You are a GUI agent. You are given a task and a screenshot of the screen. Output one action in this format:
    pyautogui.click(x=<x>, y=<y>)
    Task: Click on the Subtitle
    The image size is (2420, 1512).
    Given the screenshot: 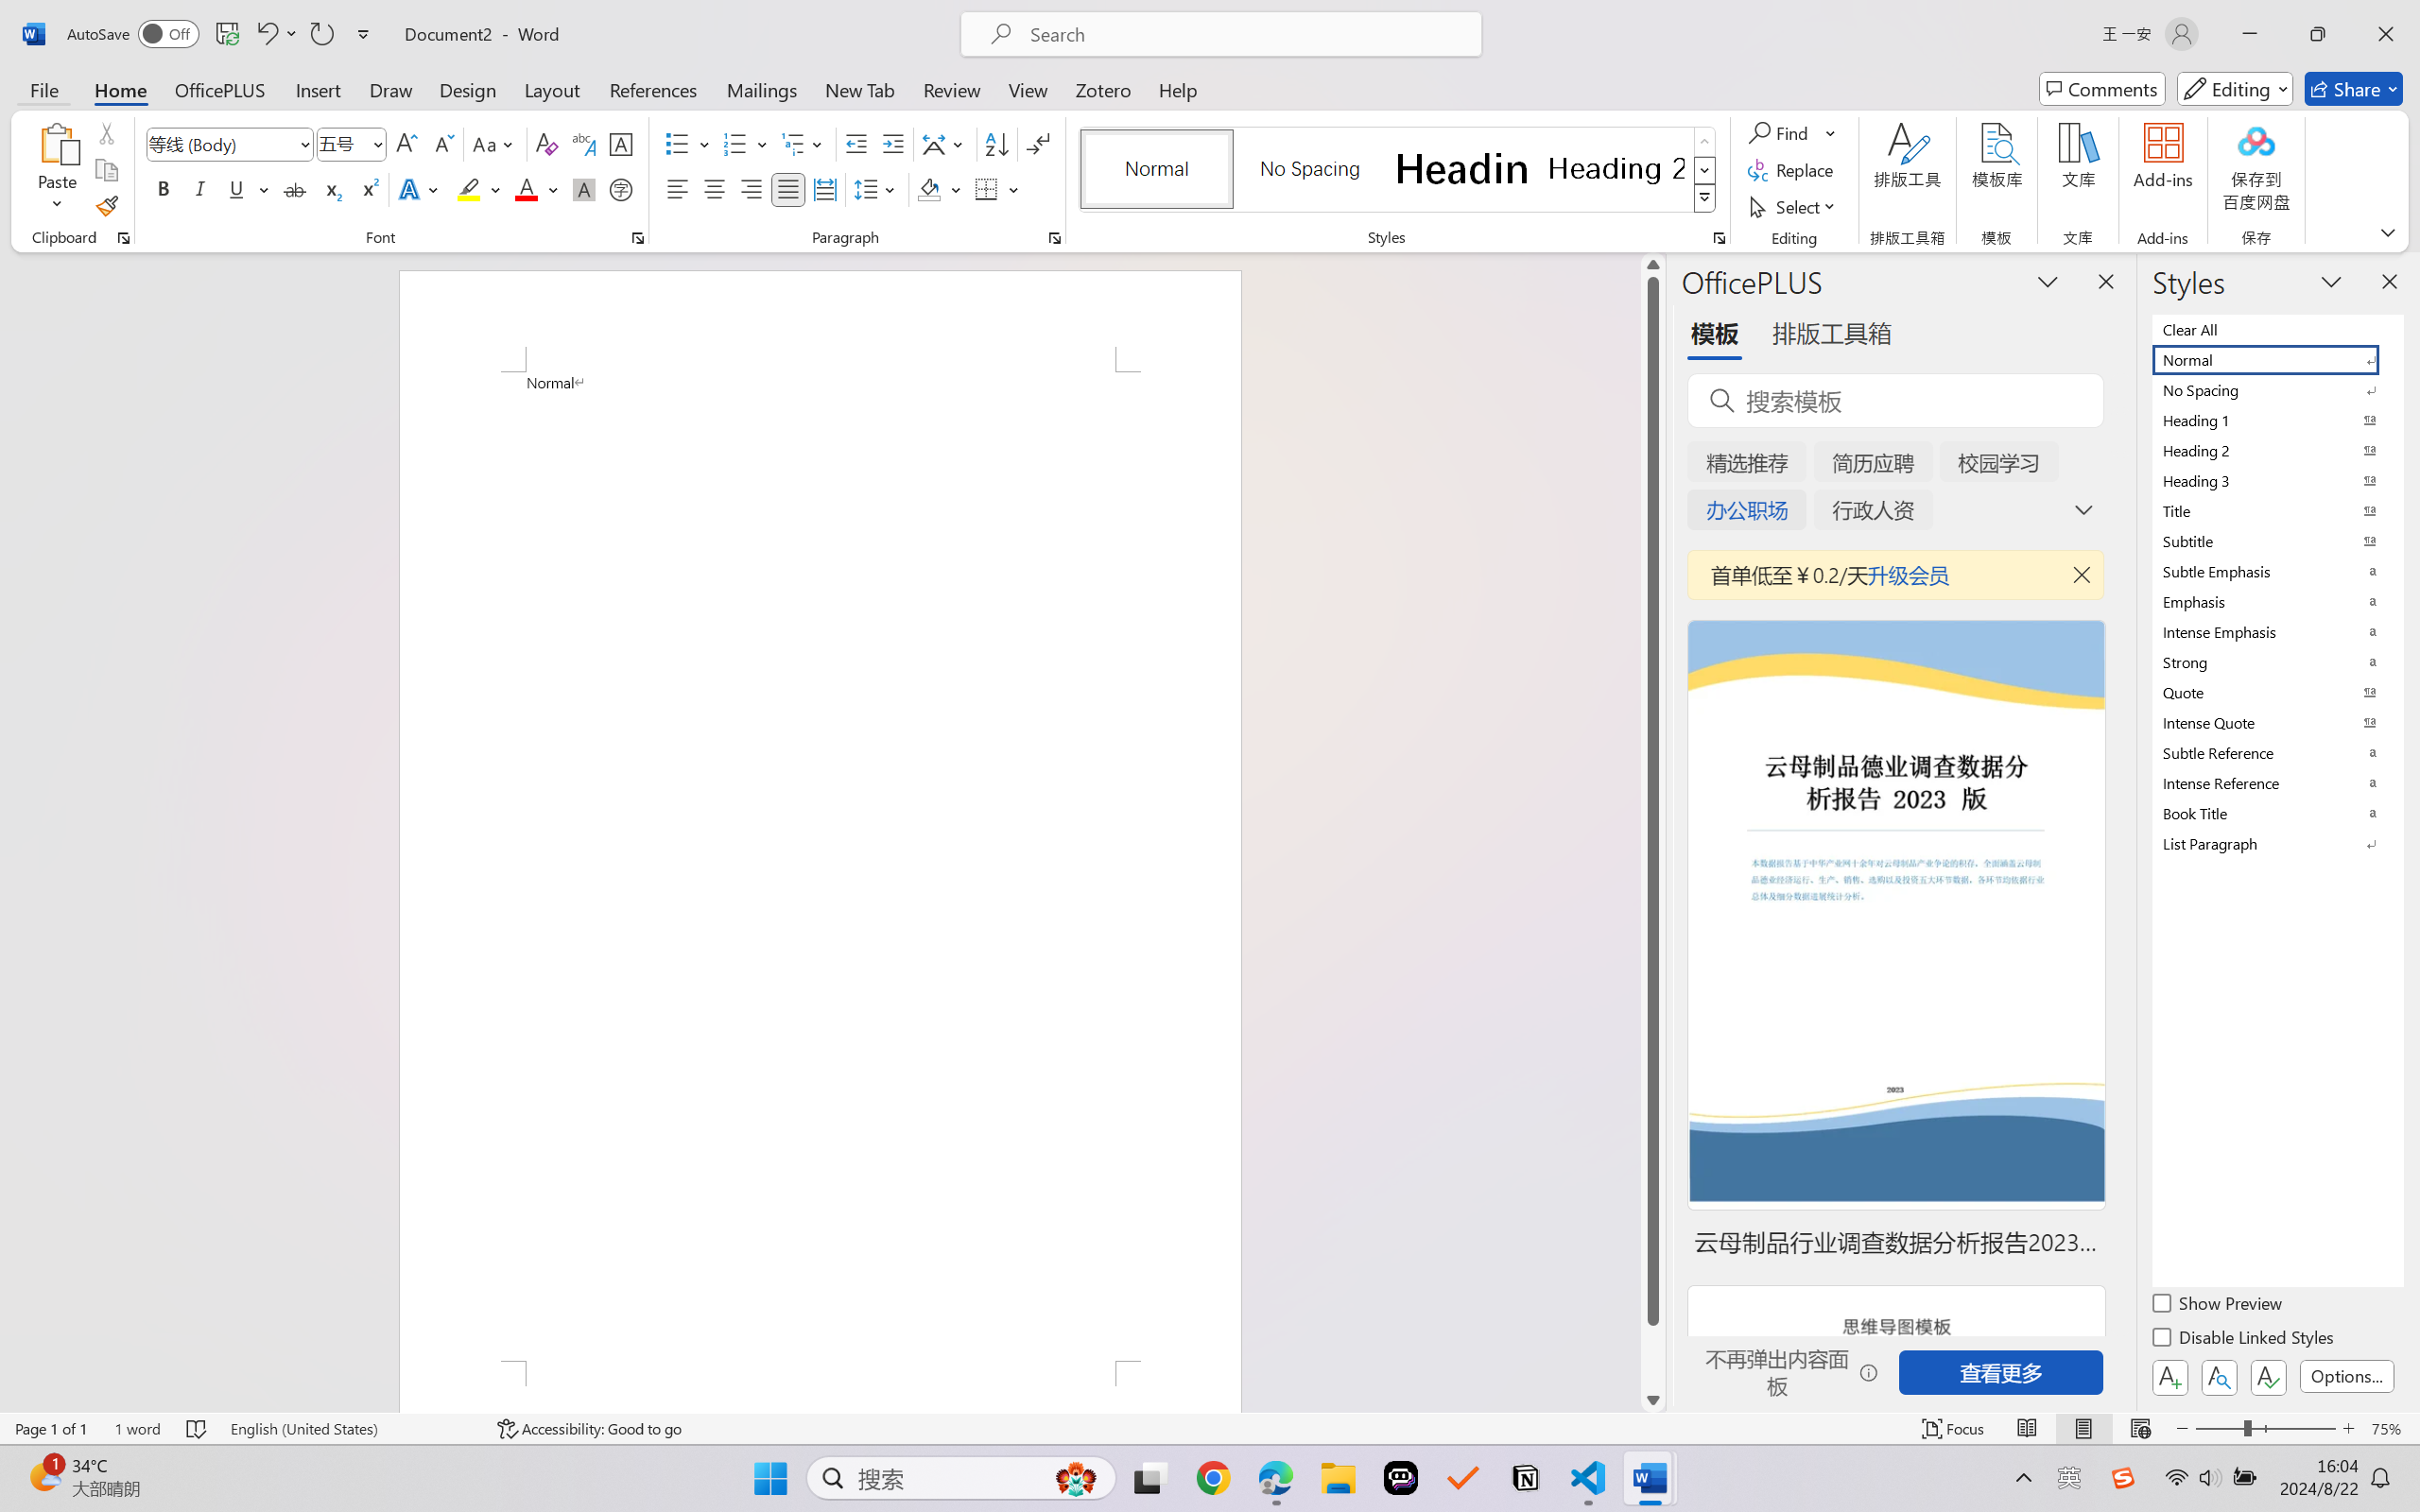 What is the action you would take?
    pyautogui.click(x=2276, y=541)
    